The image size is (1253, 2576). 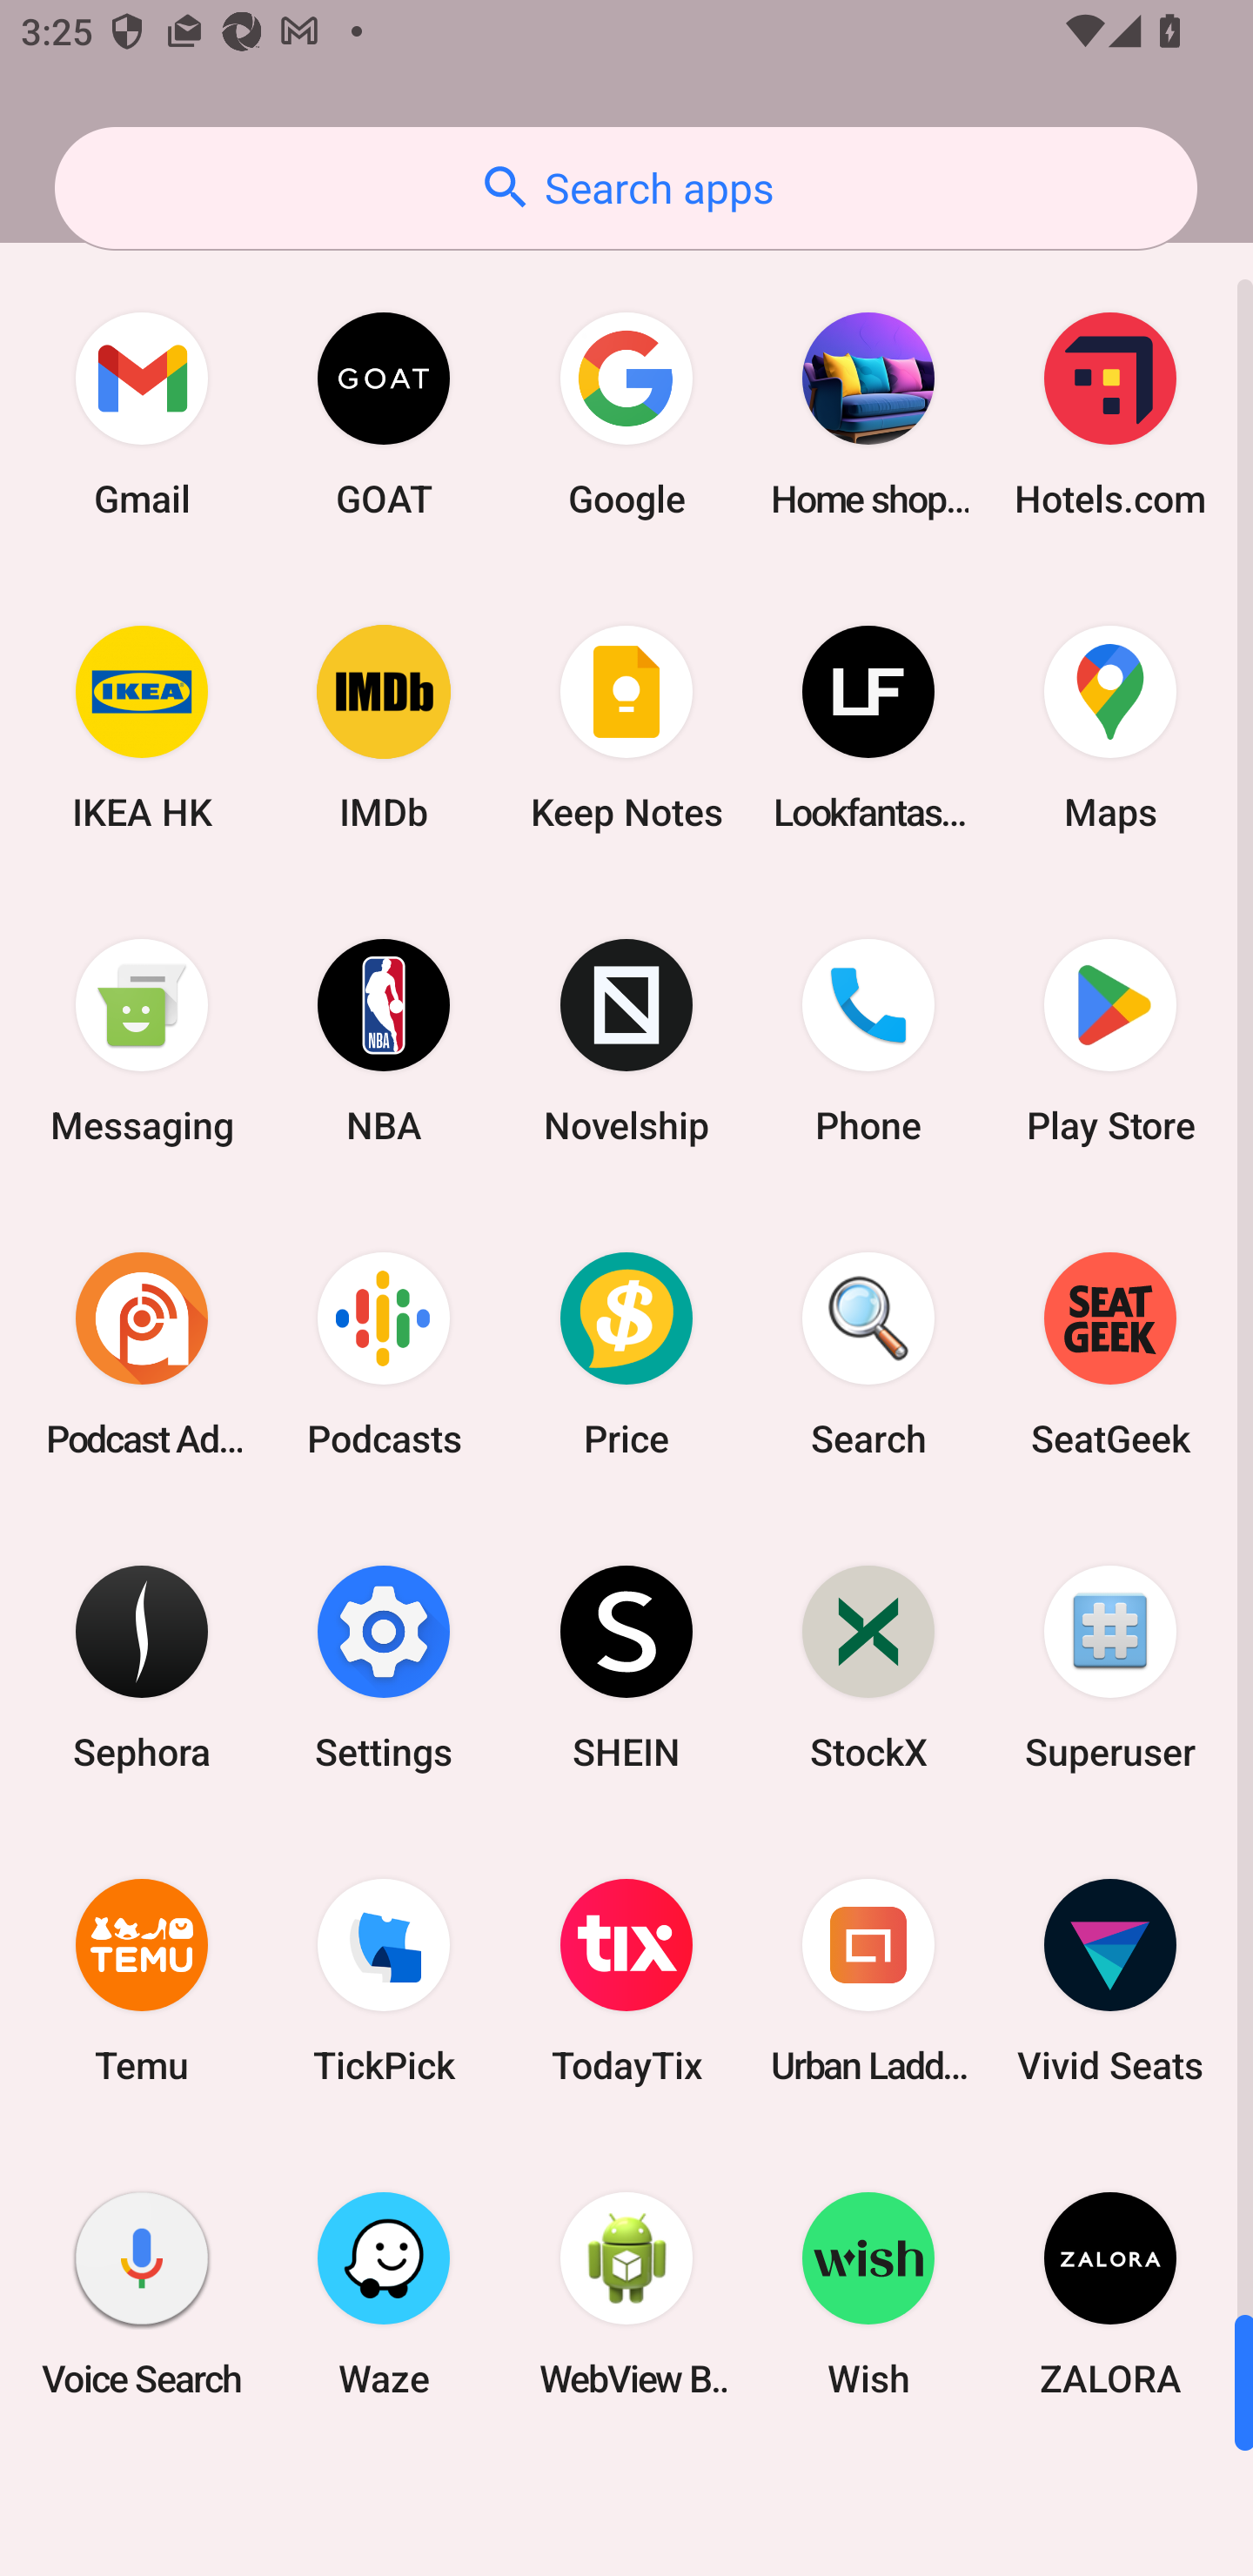 I want to click on Waze, so click(x=384, y=2293).